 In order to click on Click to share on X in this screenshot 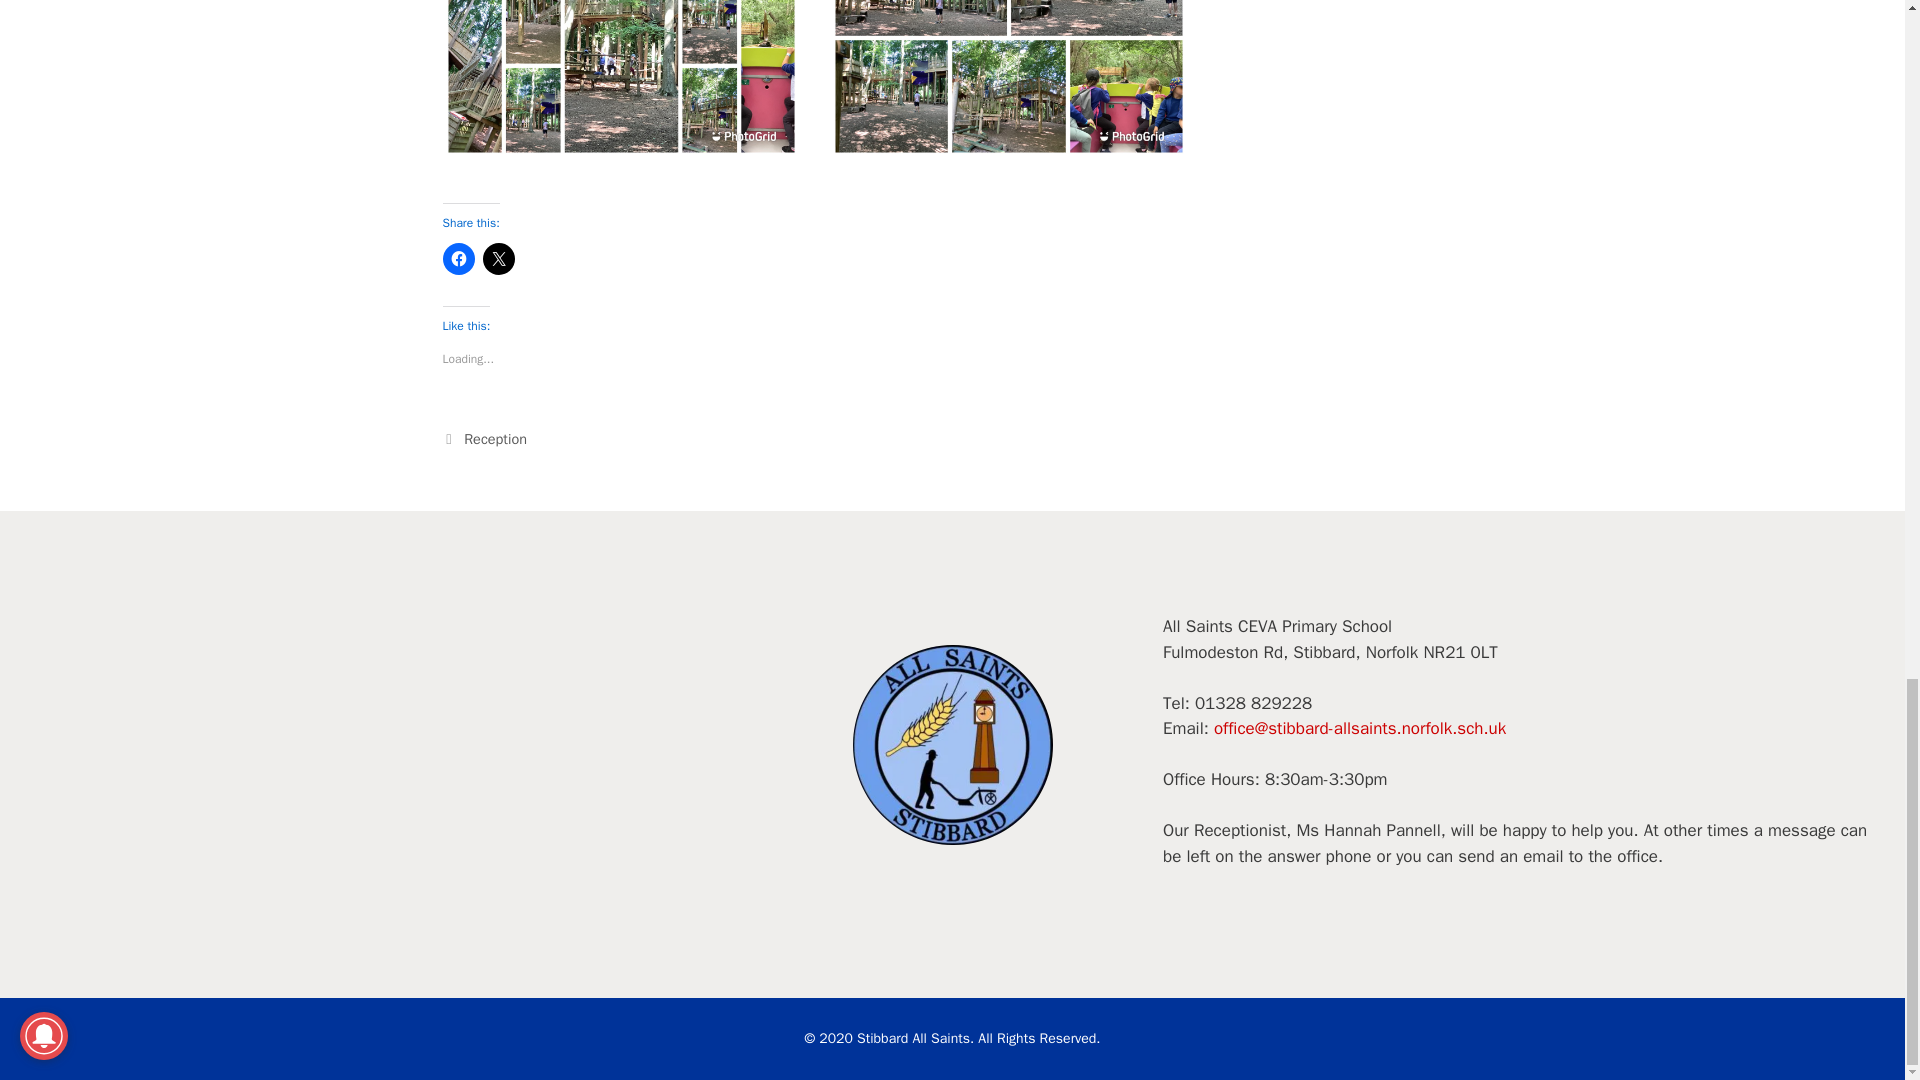, I will do `click(498, 259)`.